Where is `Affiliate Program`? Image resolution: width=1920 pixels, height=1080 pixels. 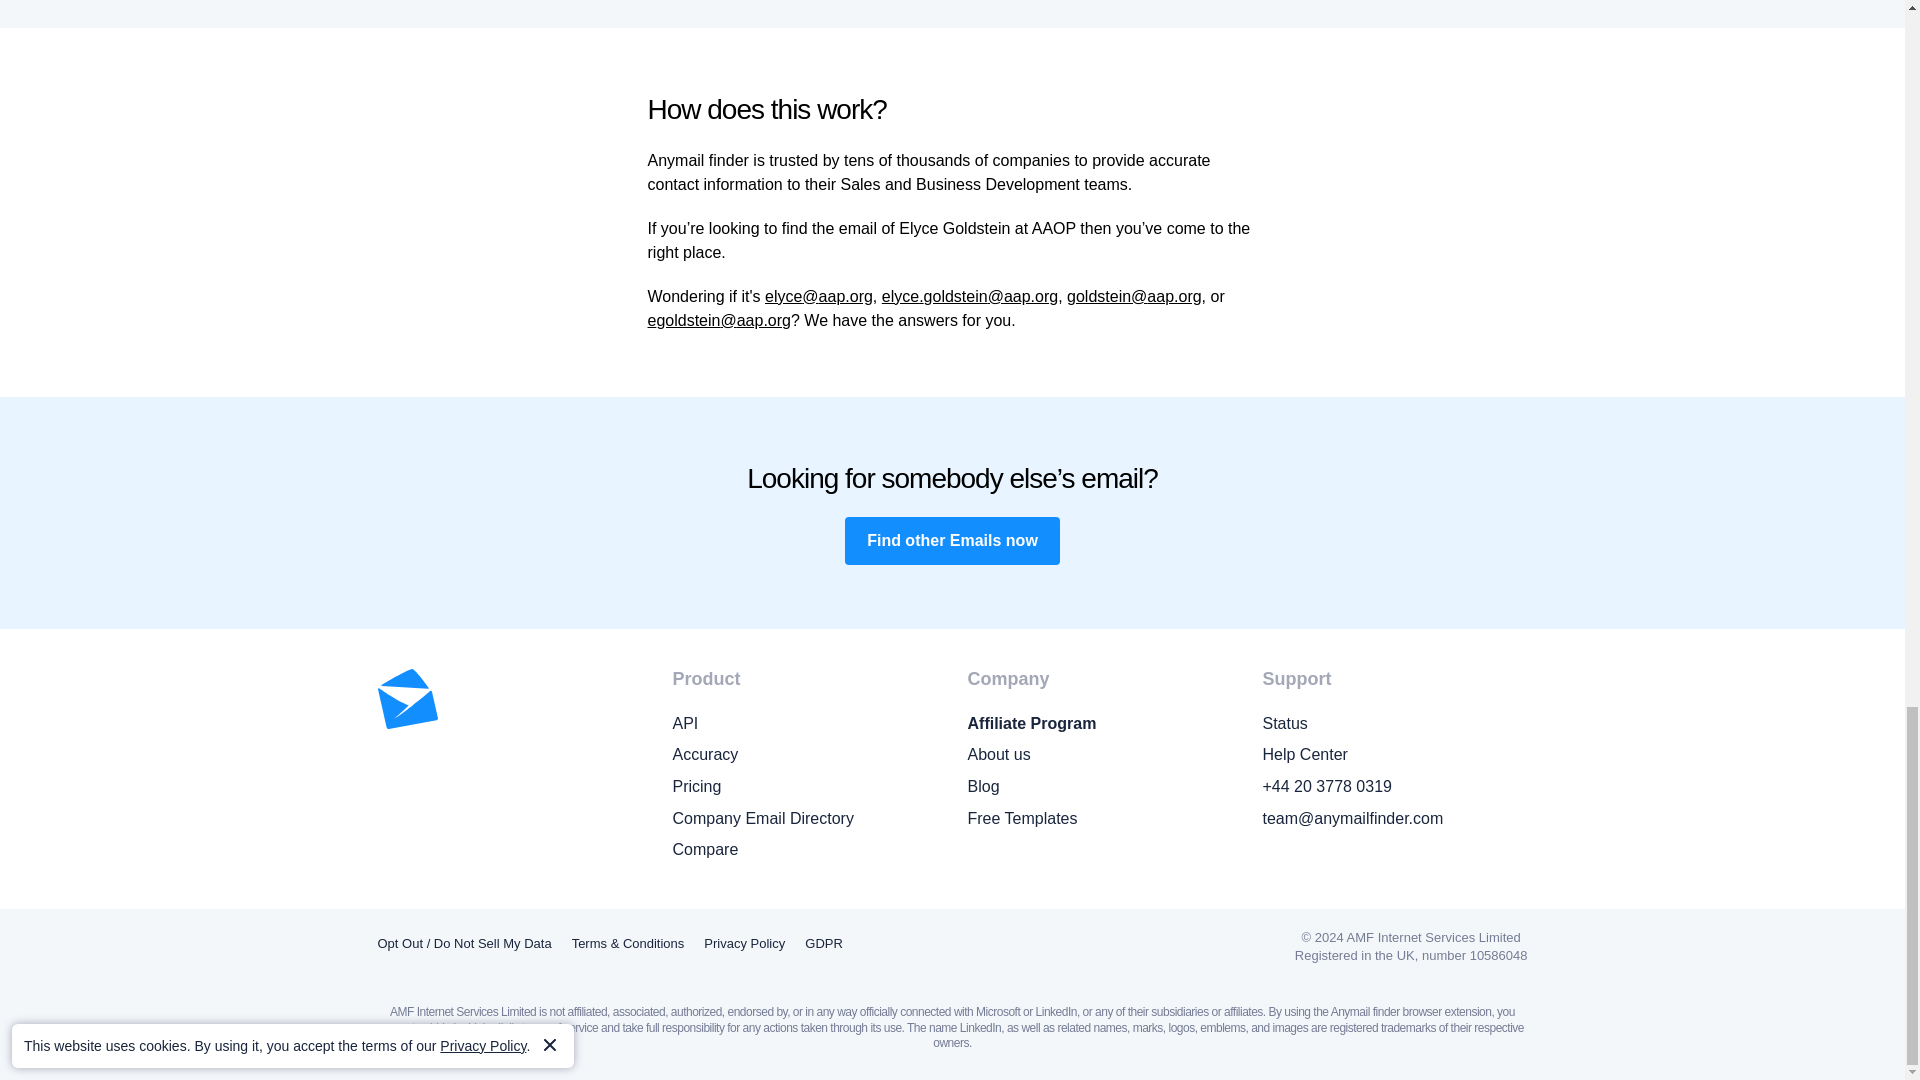 Affiliate Program is located at coordinates (1100, 723).